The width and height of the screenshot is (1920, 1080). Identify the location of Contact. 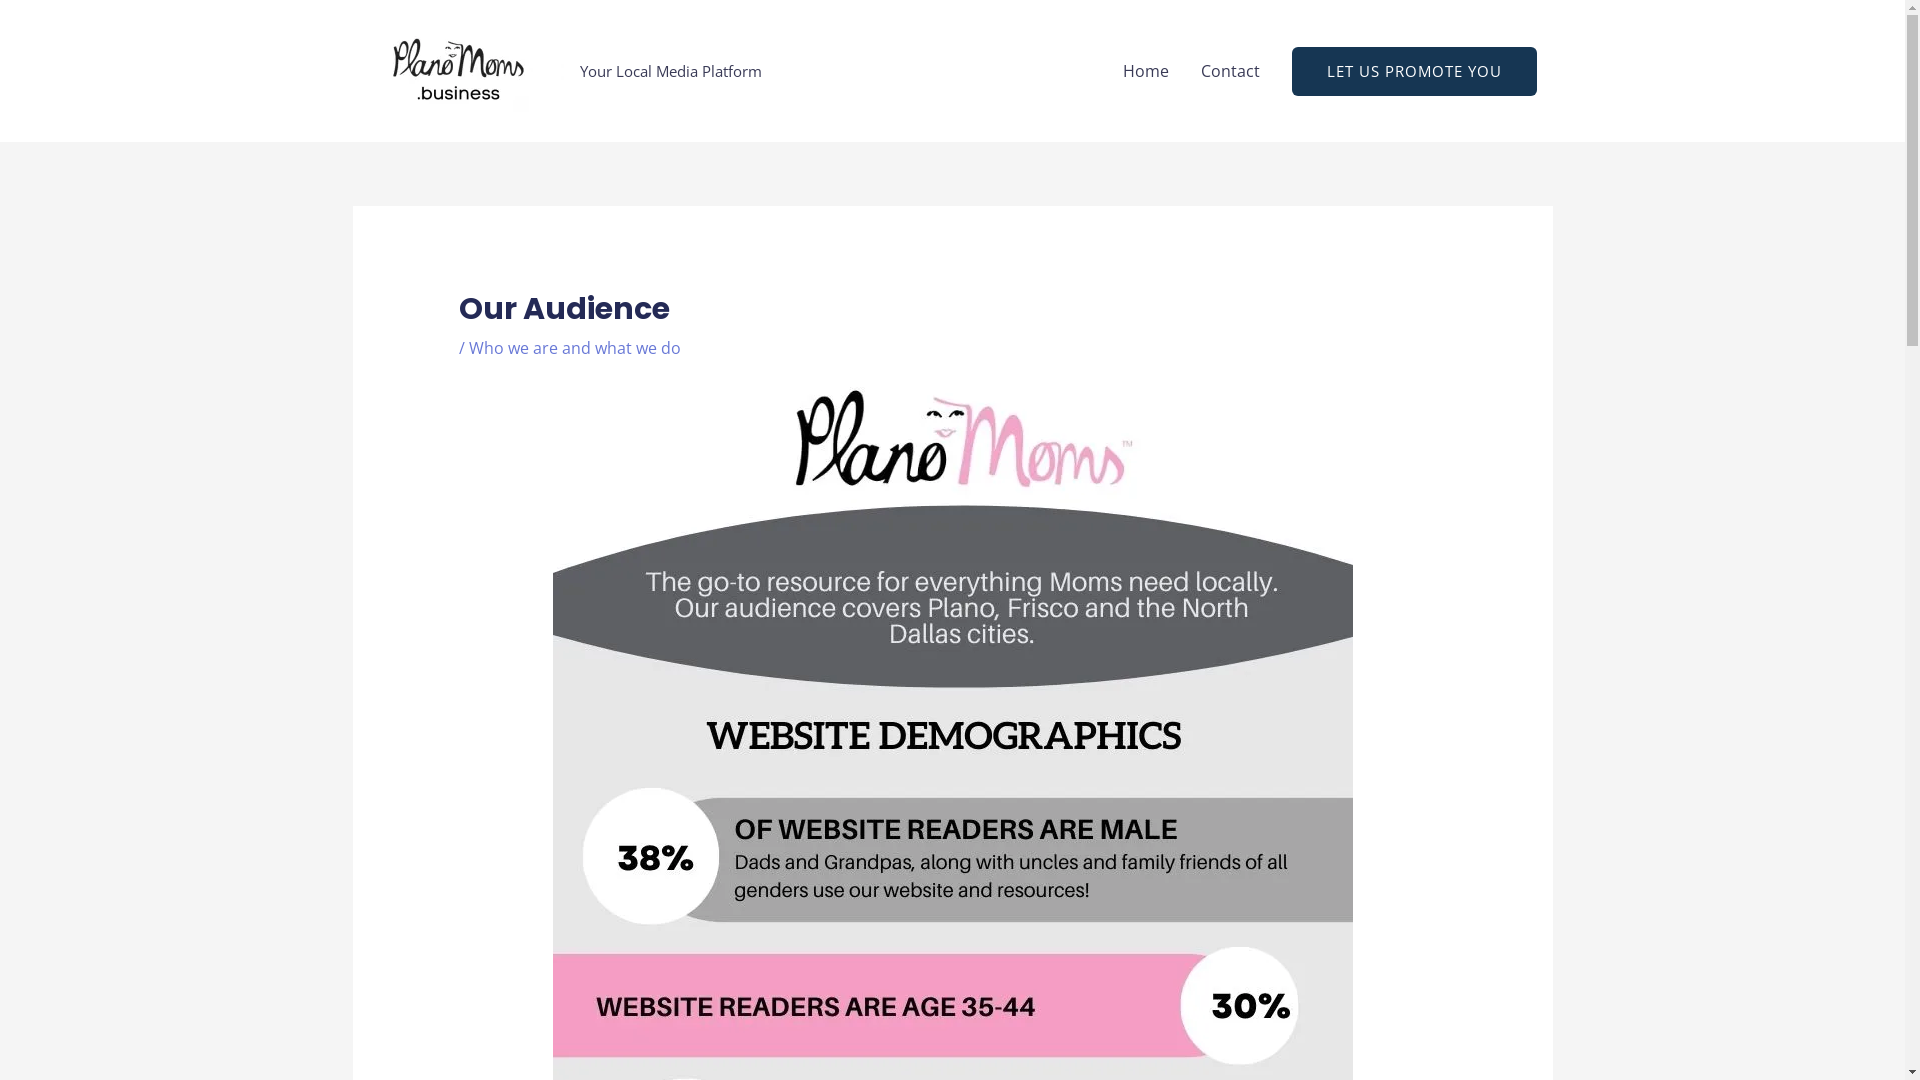
(1230, 70).